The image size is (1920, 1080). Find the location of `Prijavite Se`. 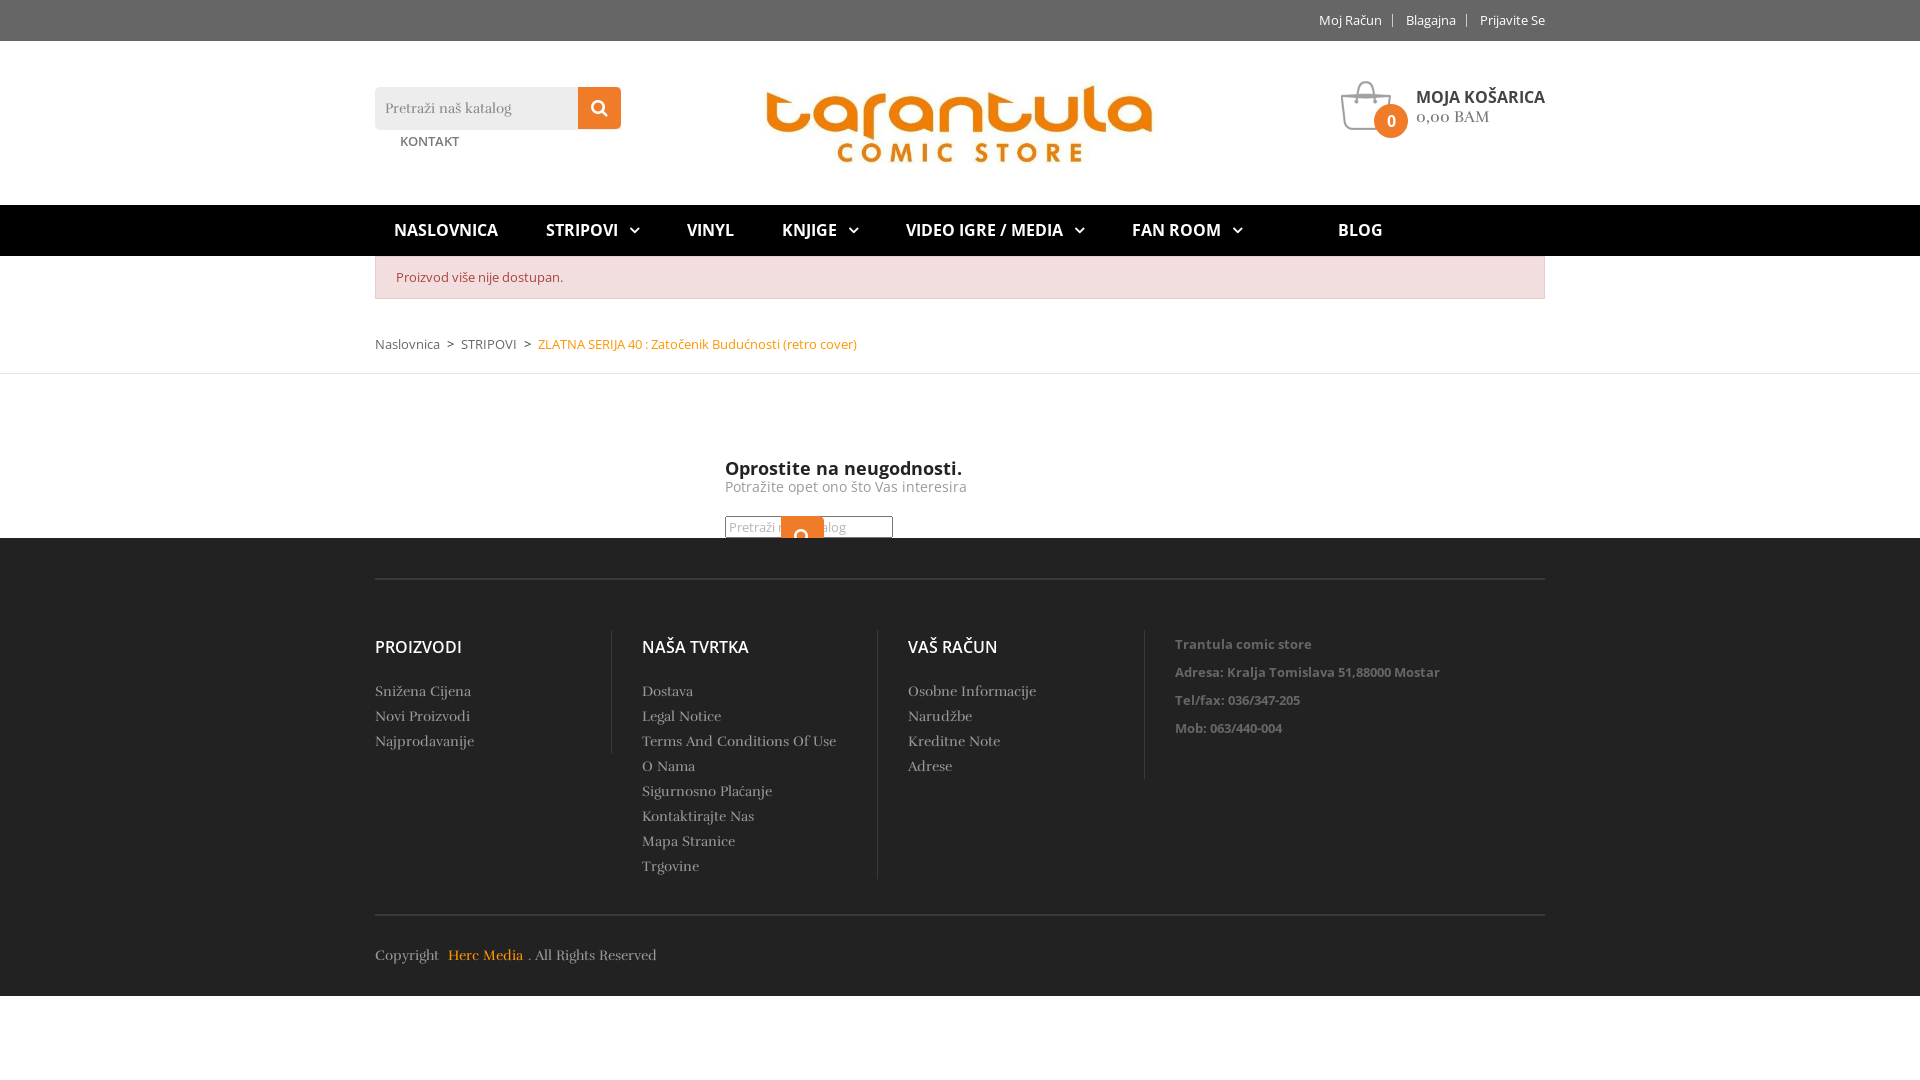

Prijavite Se is located at coordinates (1508, 20).